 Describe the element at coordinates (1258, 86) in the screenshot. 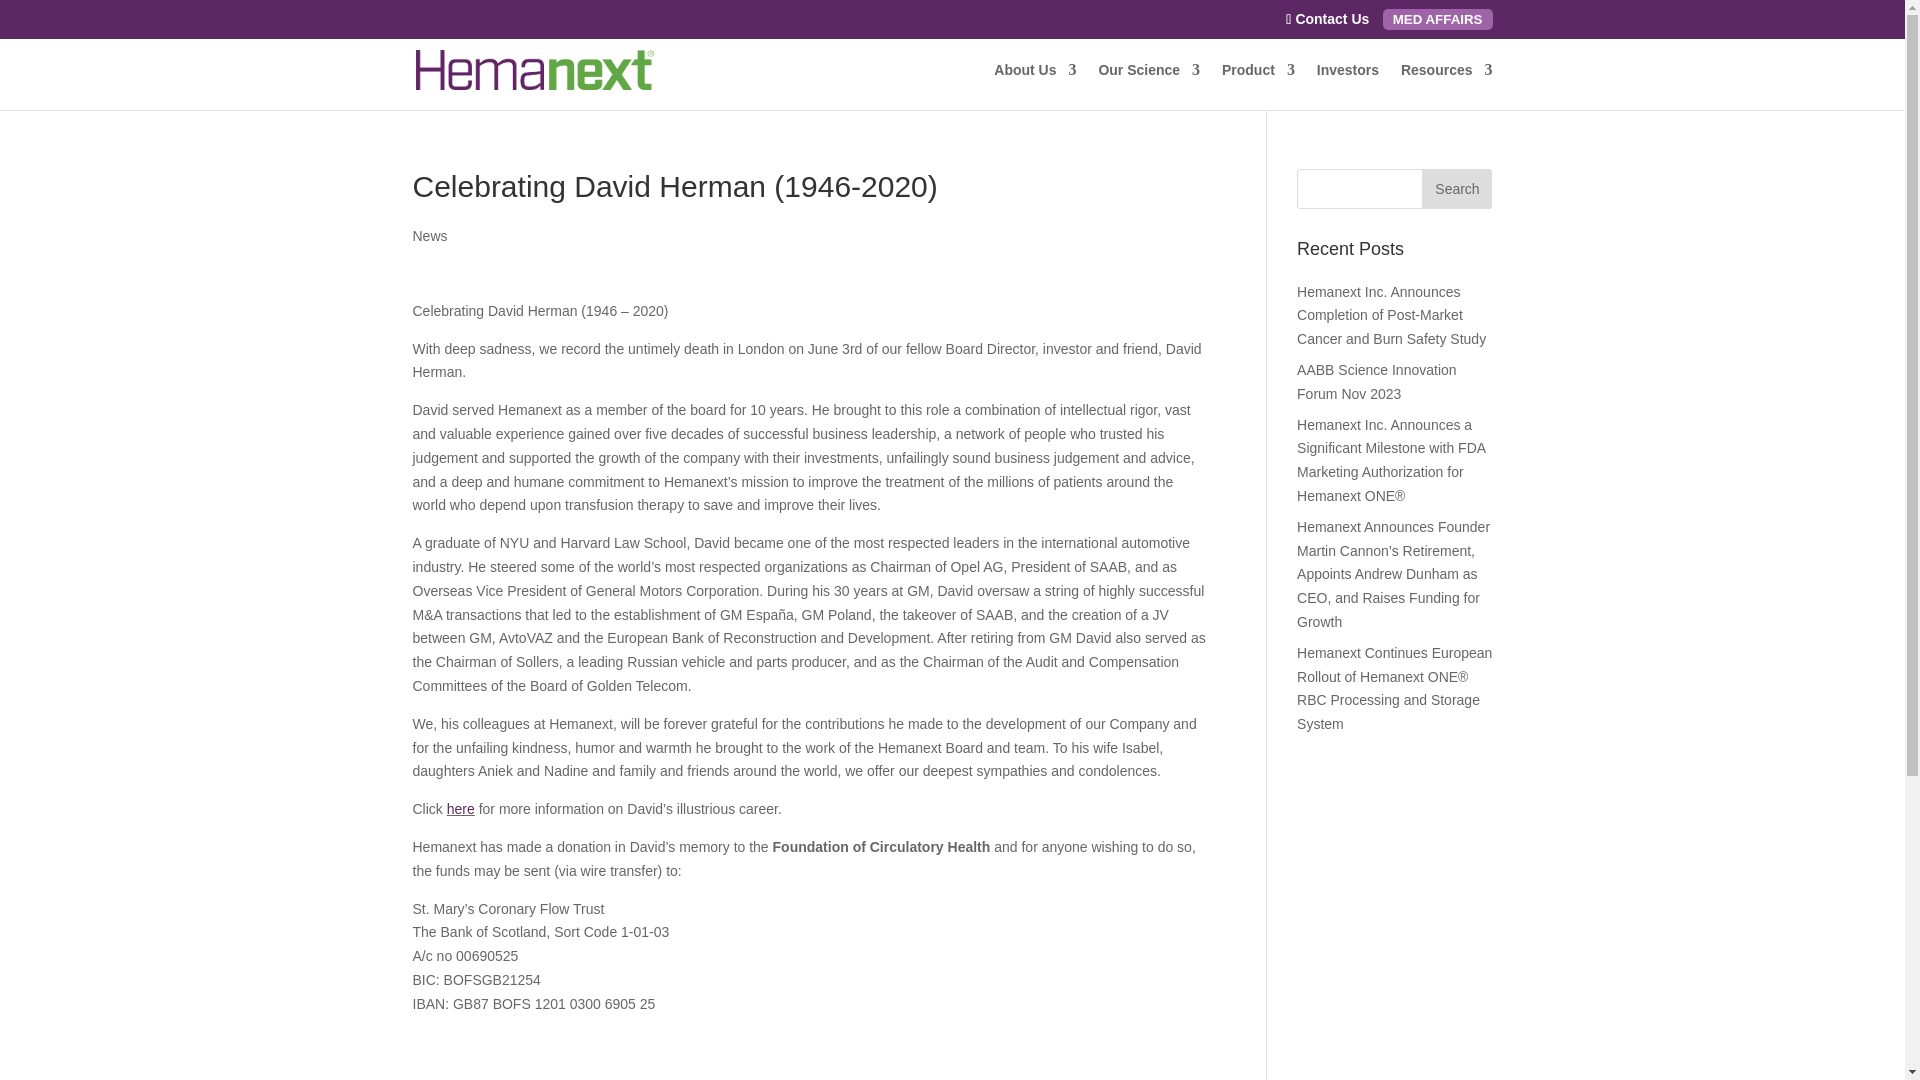

I see `Product` at that location.